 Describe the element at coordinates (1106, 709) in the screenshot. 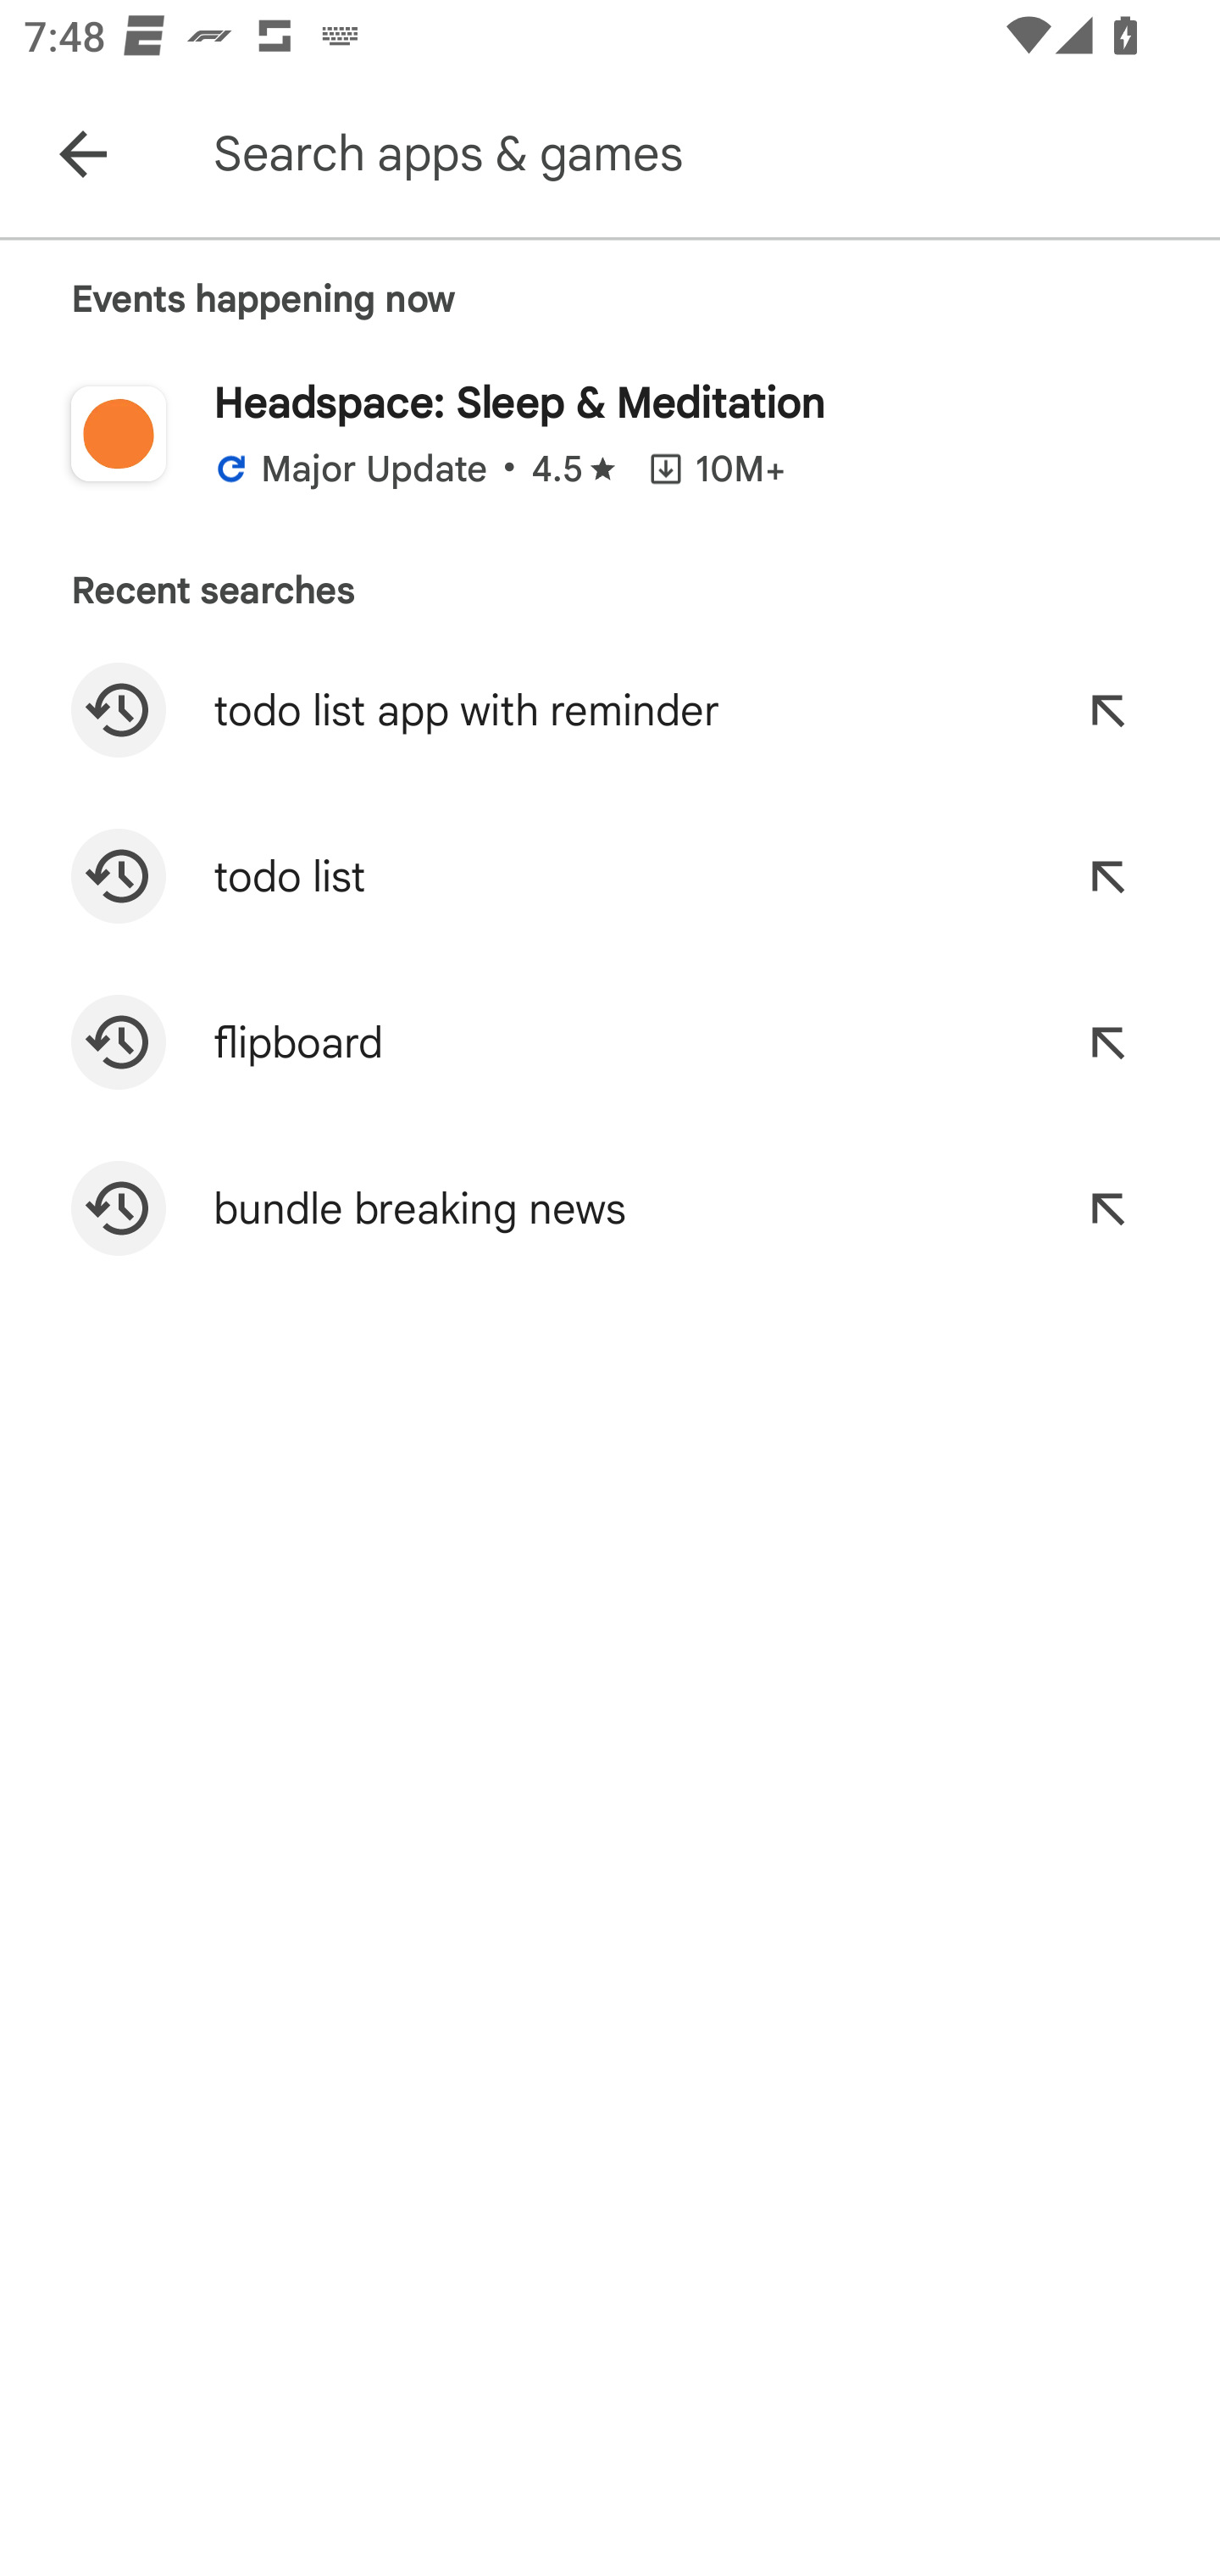

I see `Refine search to "todo list app with reminder"` at that location.